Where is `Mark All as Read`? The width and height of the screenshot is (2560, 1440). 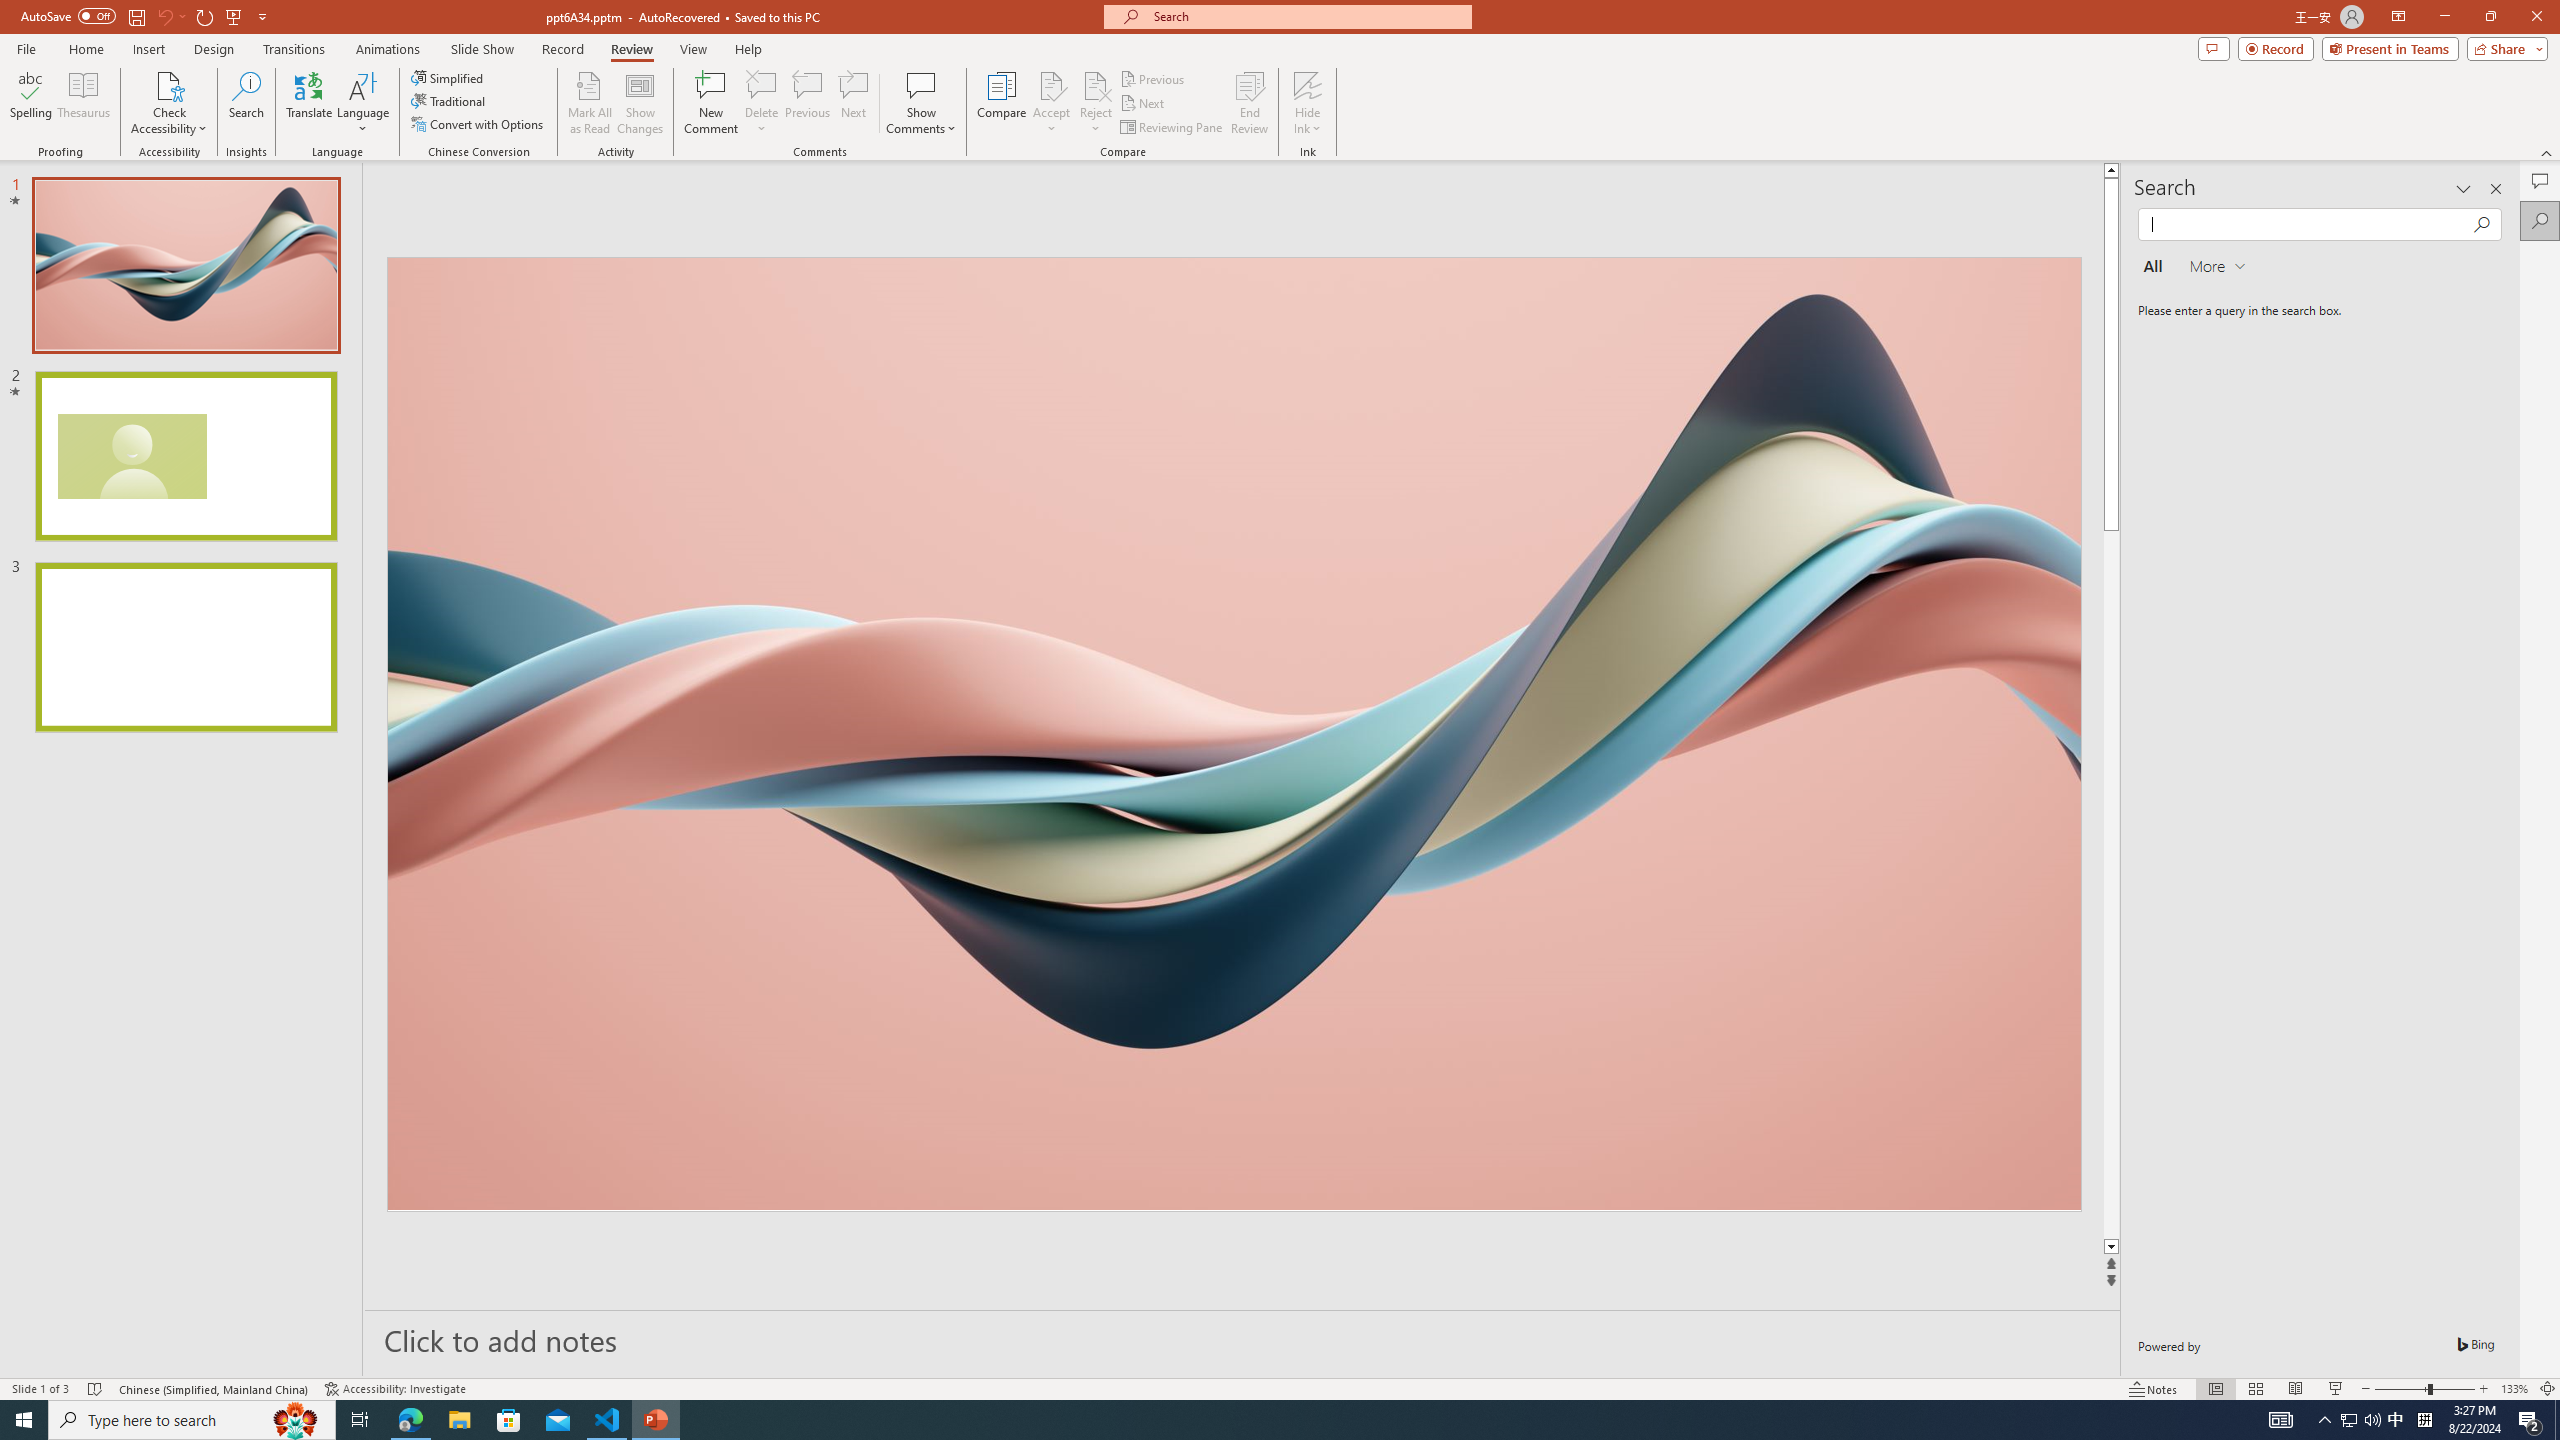 Mark All as Read is located at coordinates (590, 103).